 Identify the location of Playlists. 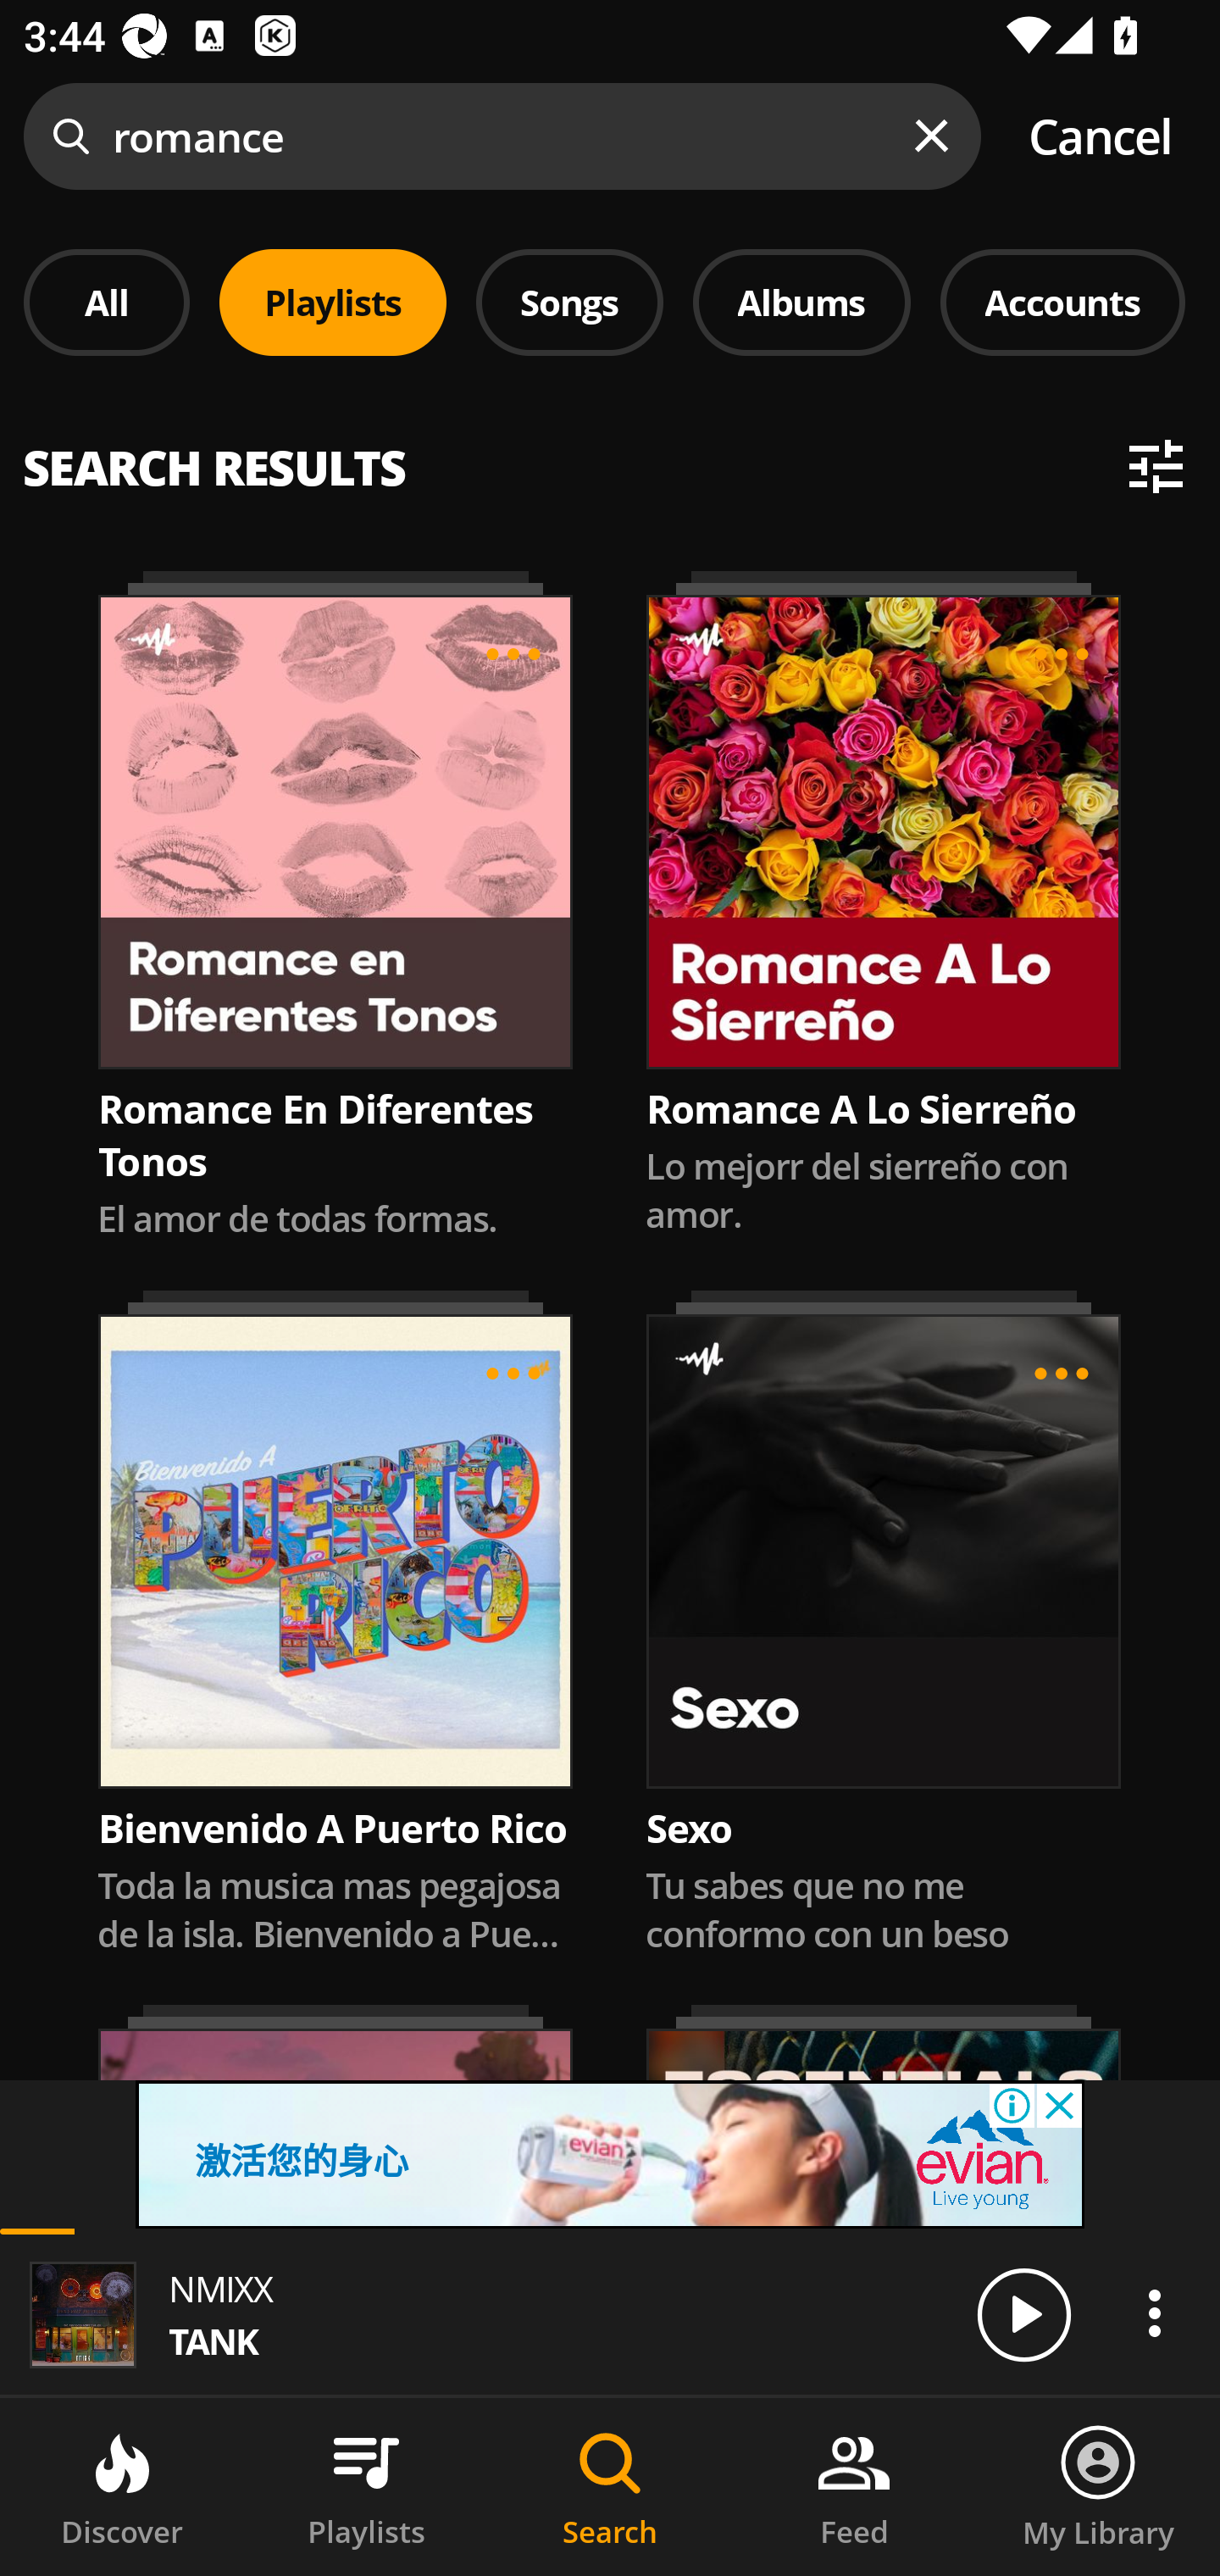
(366, 2487).